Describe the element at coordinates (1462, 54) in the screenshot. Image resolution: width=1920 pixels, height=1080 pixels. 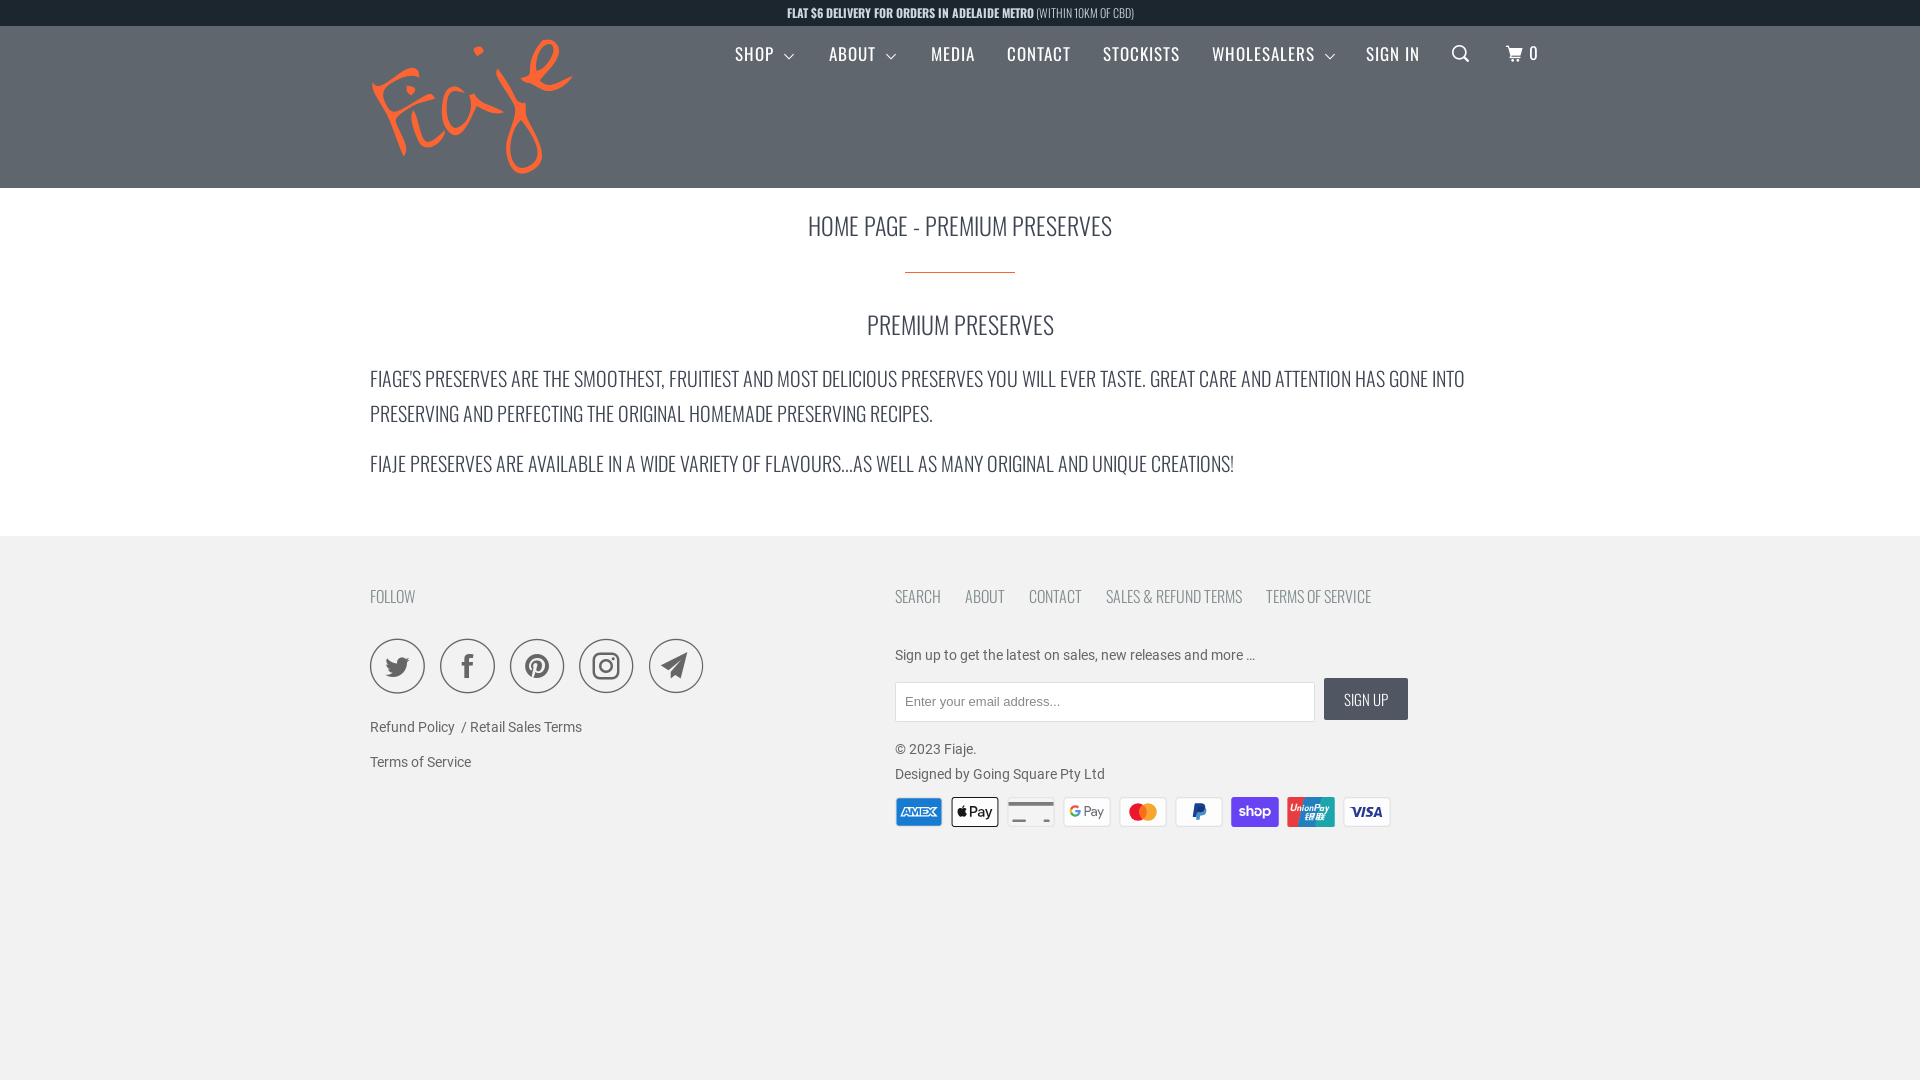
I see `Search` at that location.